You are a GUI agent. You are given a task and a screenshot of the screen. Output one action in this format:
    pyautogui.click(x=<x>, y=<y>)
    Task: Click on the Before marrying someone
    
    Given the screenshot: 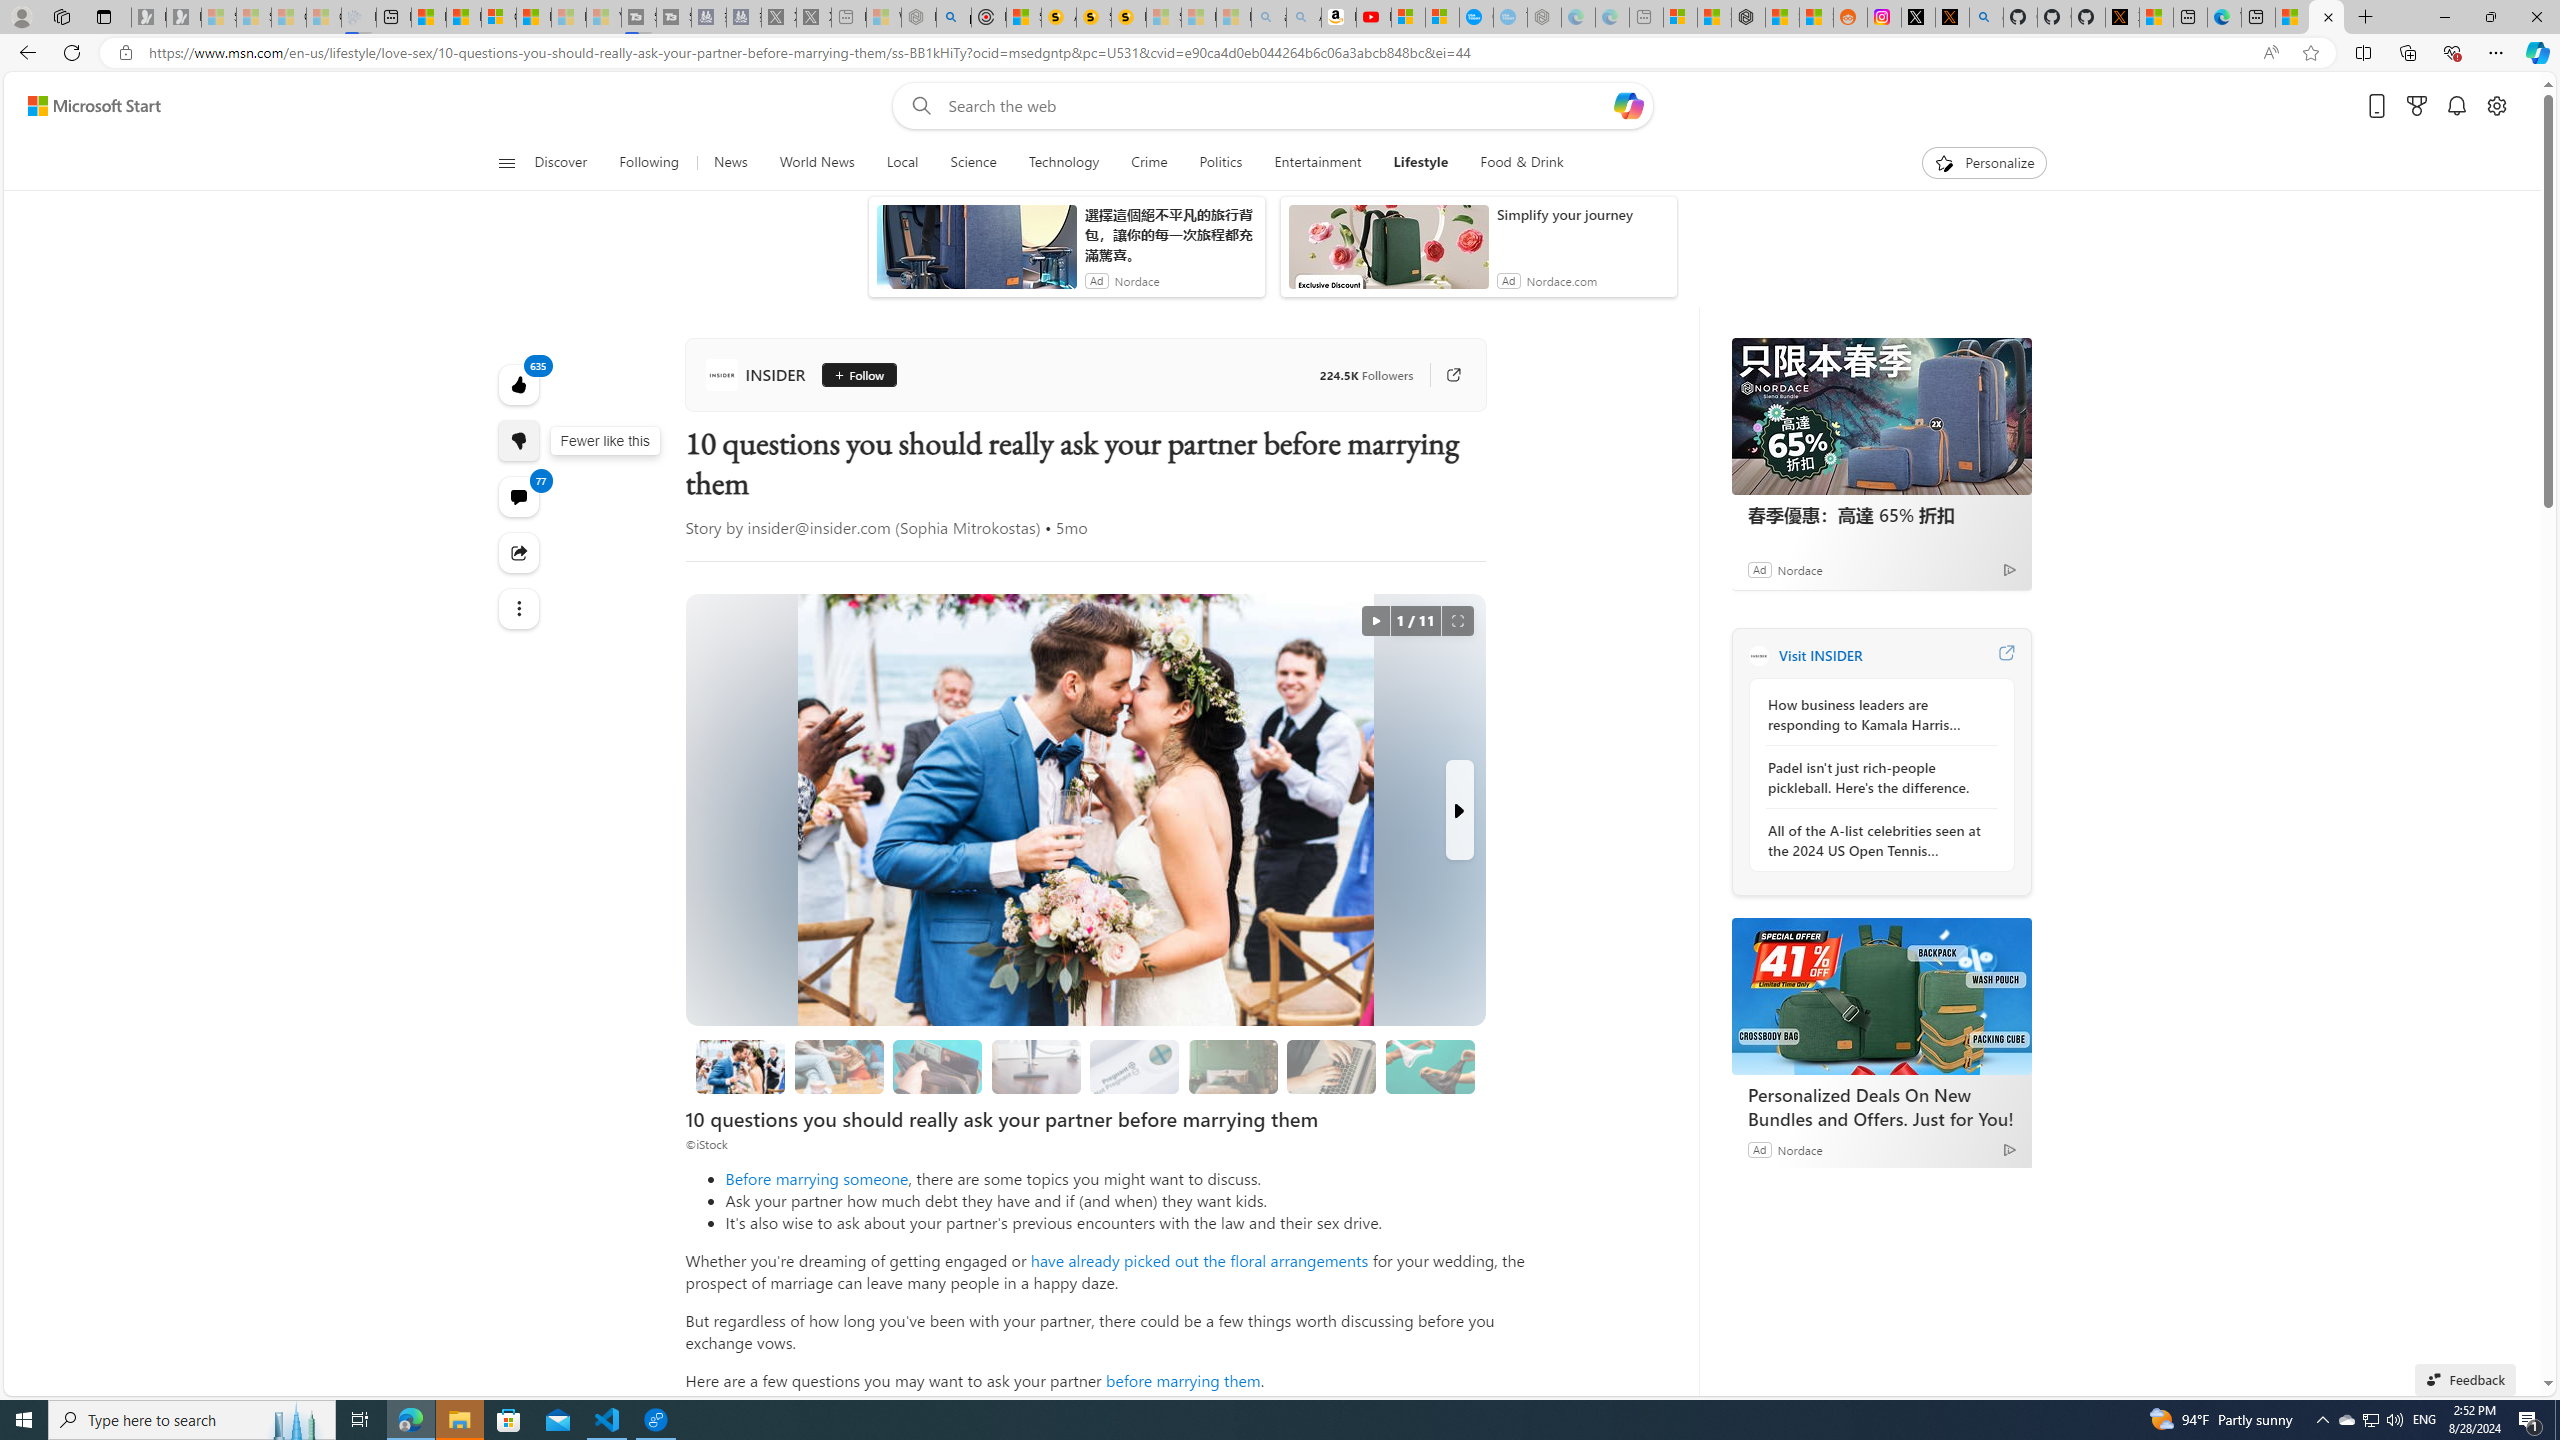 What is the action you would take?
    pyautogui.click(x=816, y=1178)
    